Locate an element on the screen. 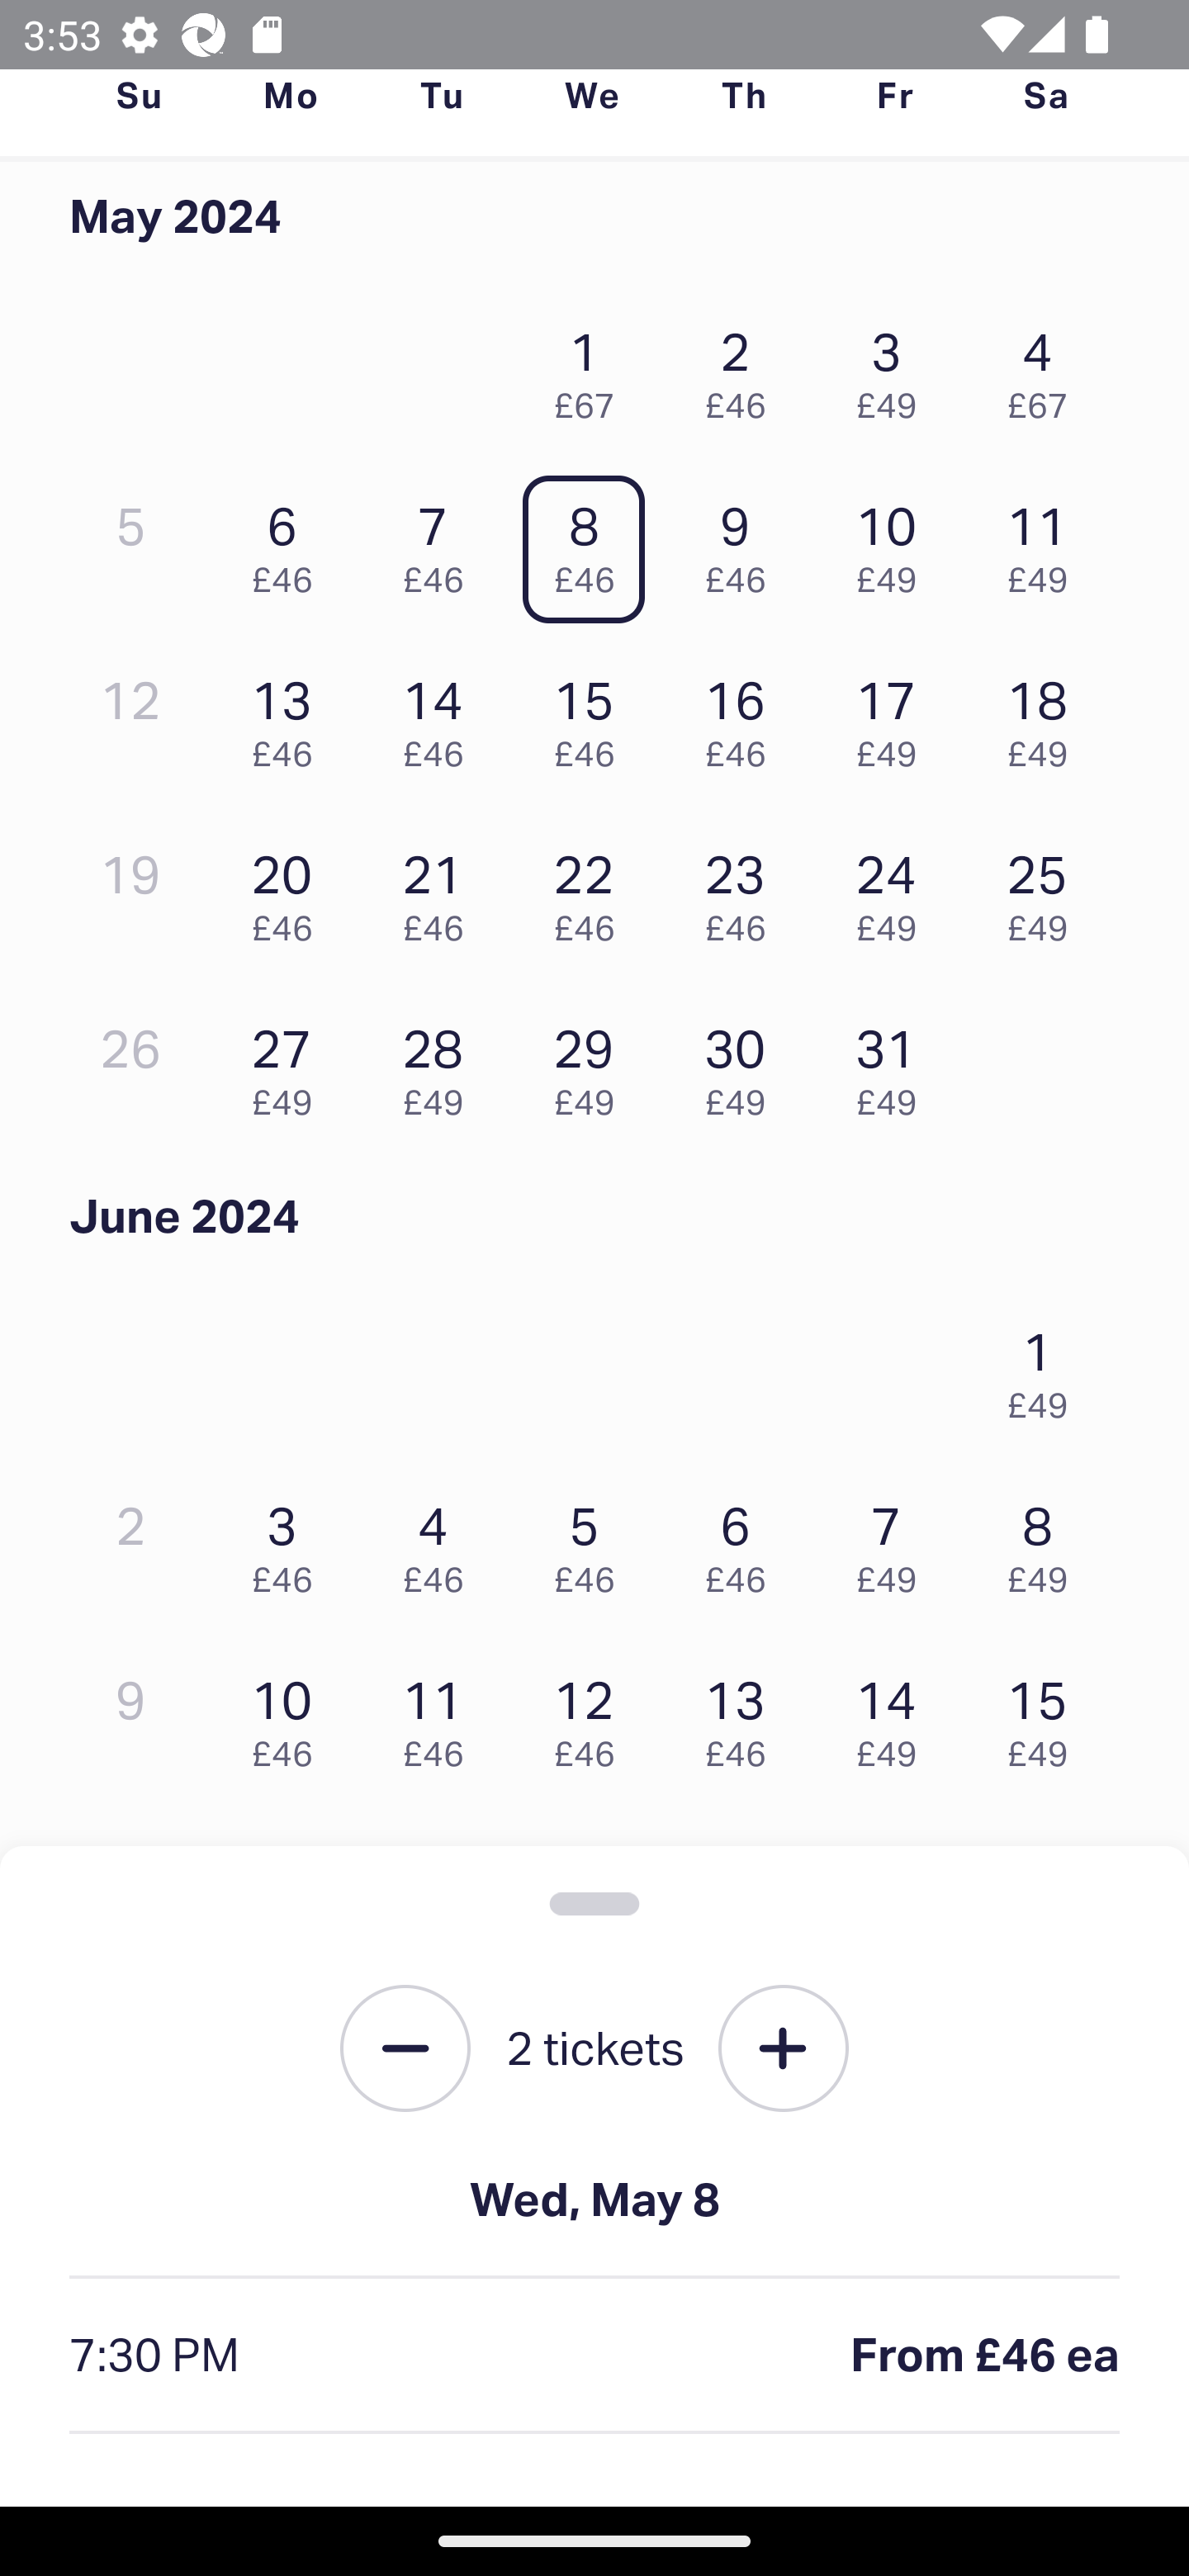  27 £49 is located at coordinates (290, 1065).